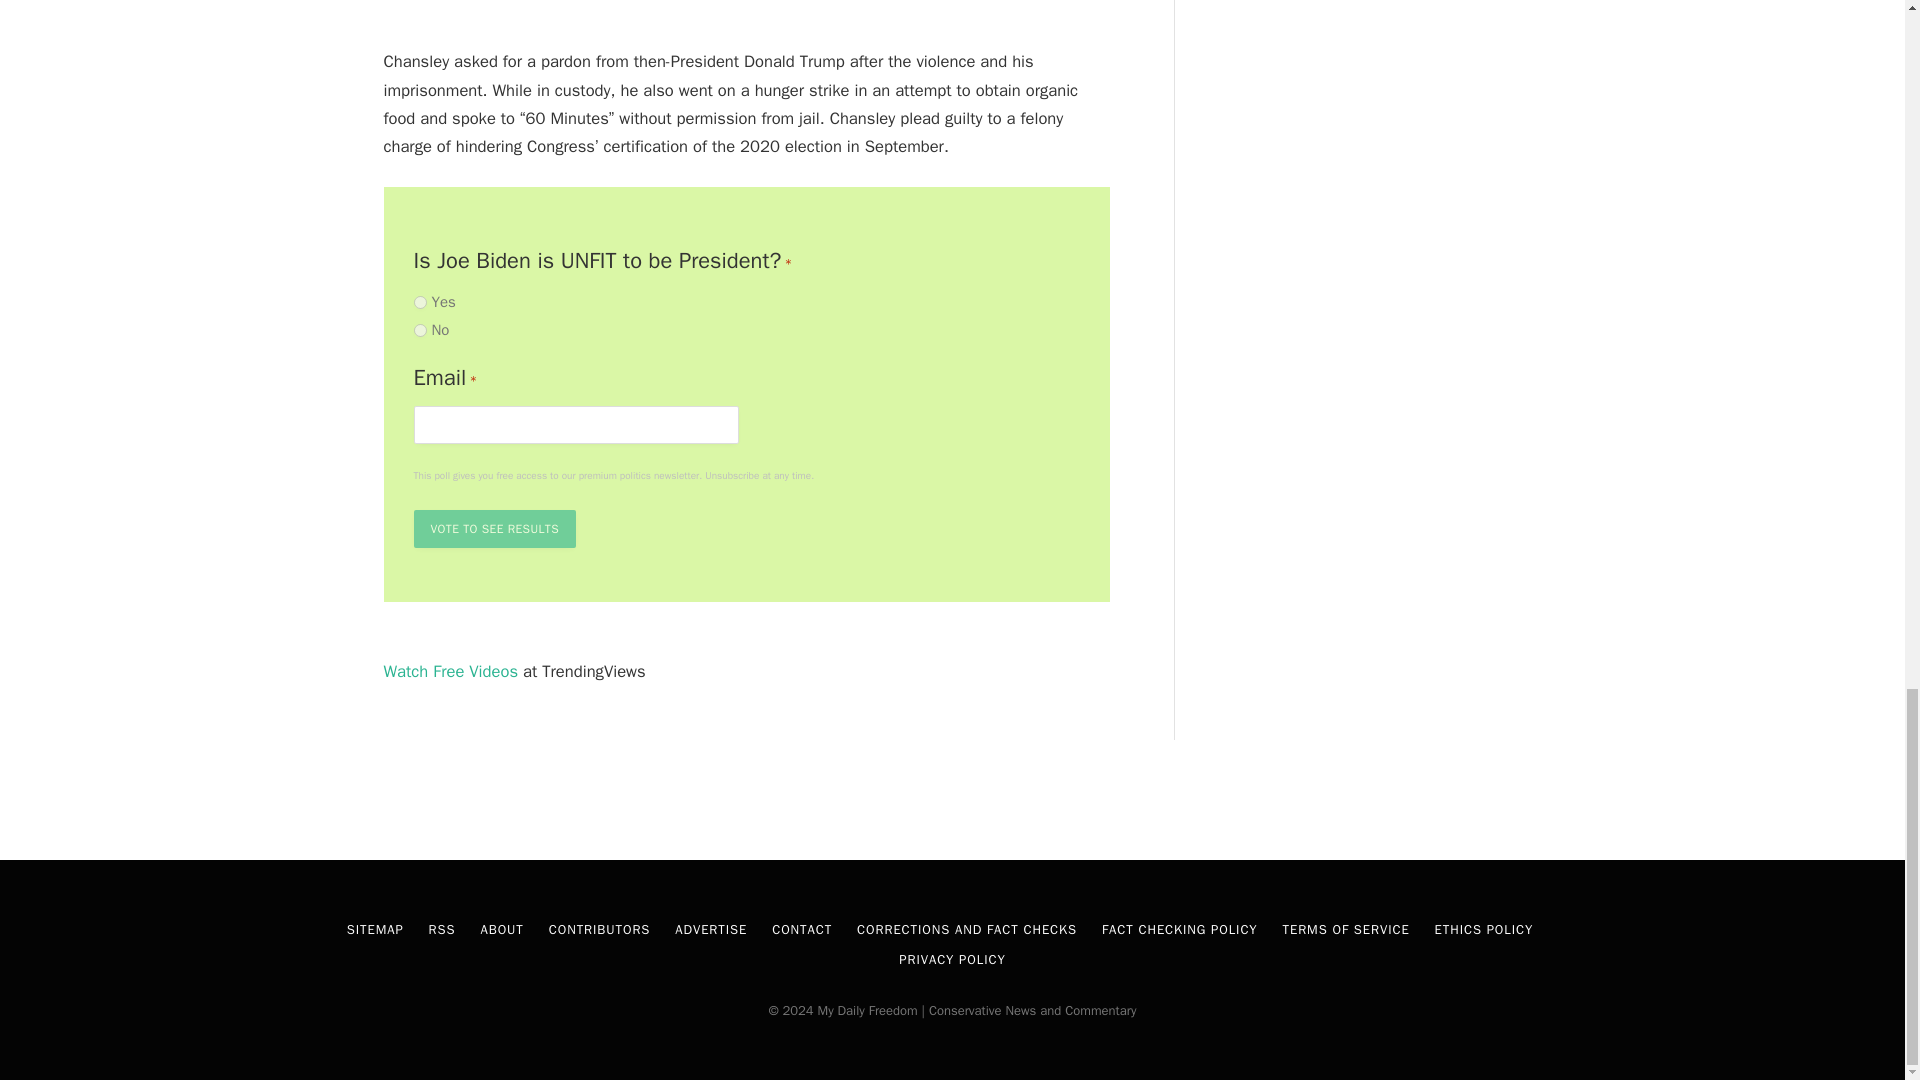  I want to click on CONTRIBUTORS, so click(600, 930).